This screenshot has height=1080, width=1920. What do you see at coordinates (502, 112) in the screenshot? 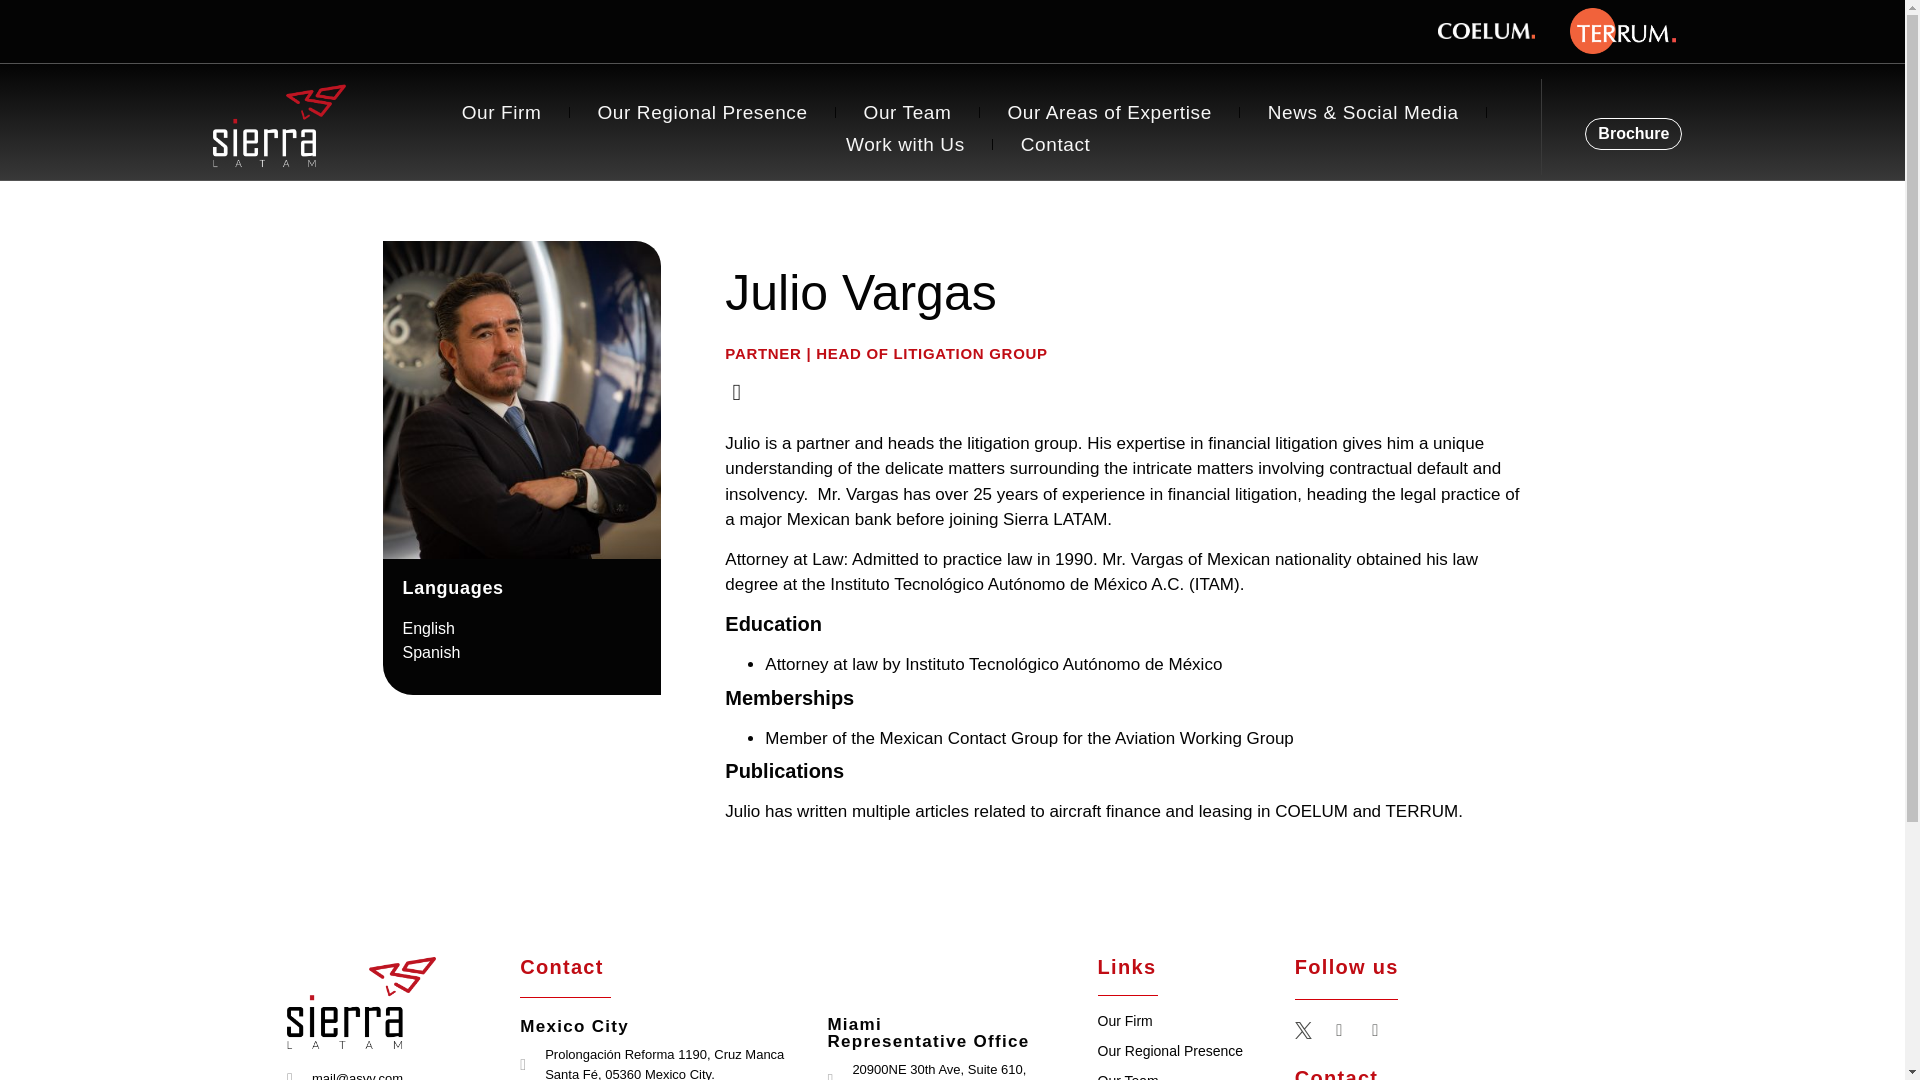
I see `Our Firm` at bounding box center [502, 112].